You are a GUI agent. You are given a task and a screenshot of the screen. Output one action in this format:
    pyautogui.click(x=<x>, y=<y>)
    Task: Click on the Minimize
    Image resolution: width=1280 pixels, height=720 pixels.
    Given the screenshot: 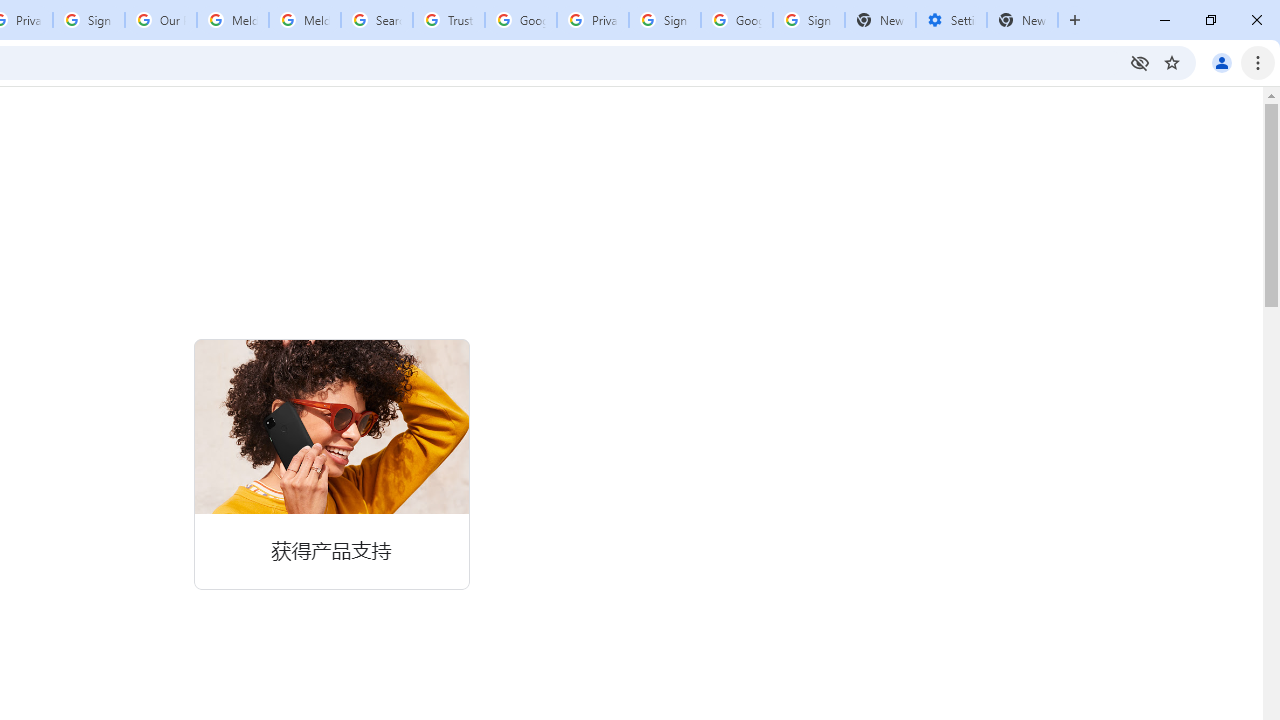 What is the action you would take?
    pyautogui.click(x=1165, y=20)
    